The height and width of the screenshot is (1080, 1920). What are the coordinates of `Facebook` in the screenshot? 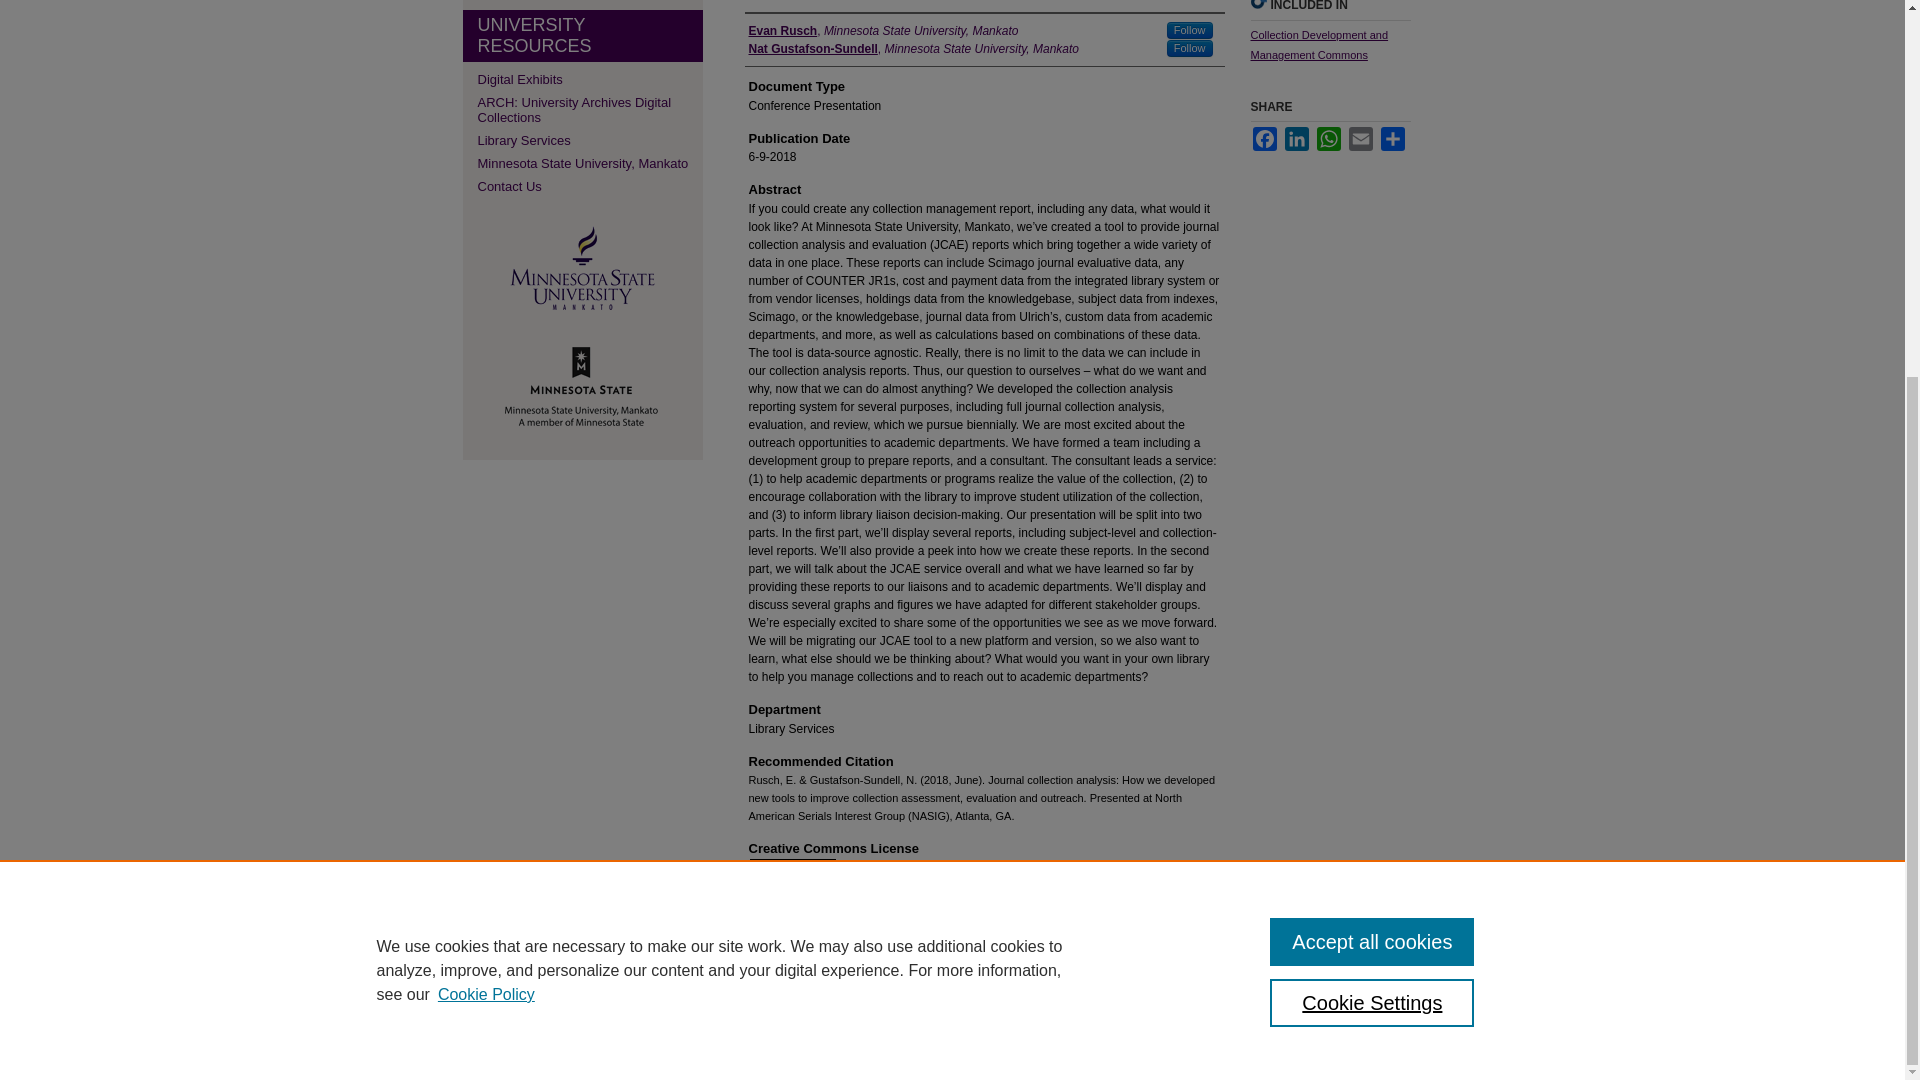 It's located at (1264, 139).